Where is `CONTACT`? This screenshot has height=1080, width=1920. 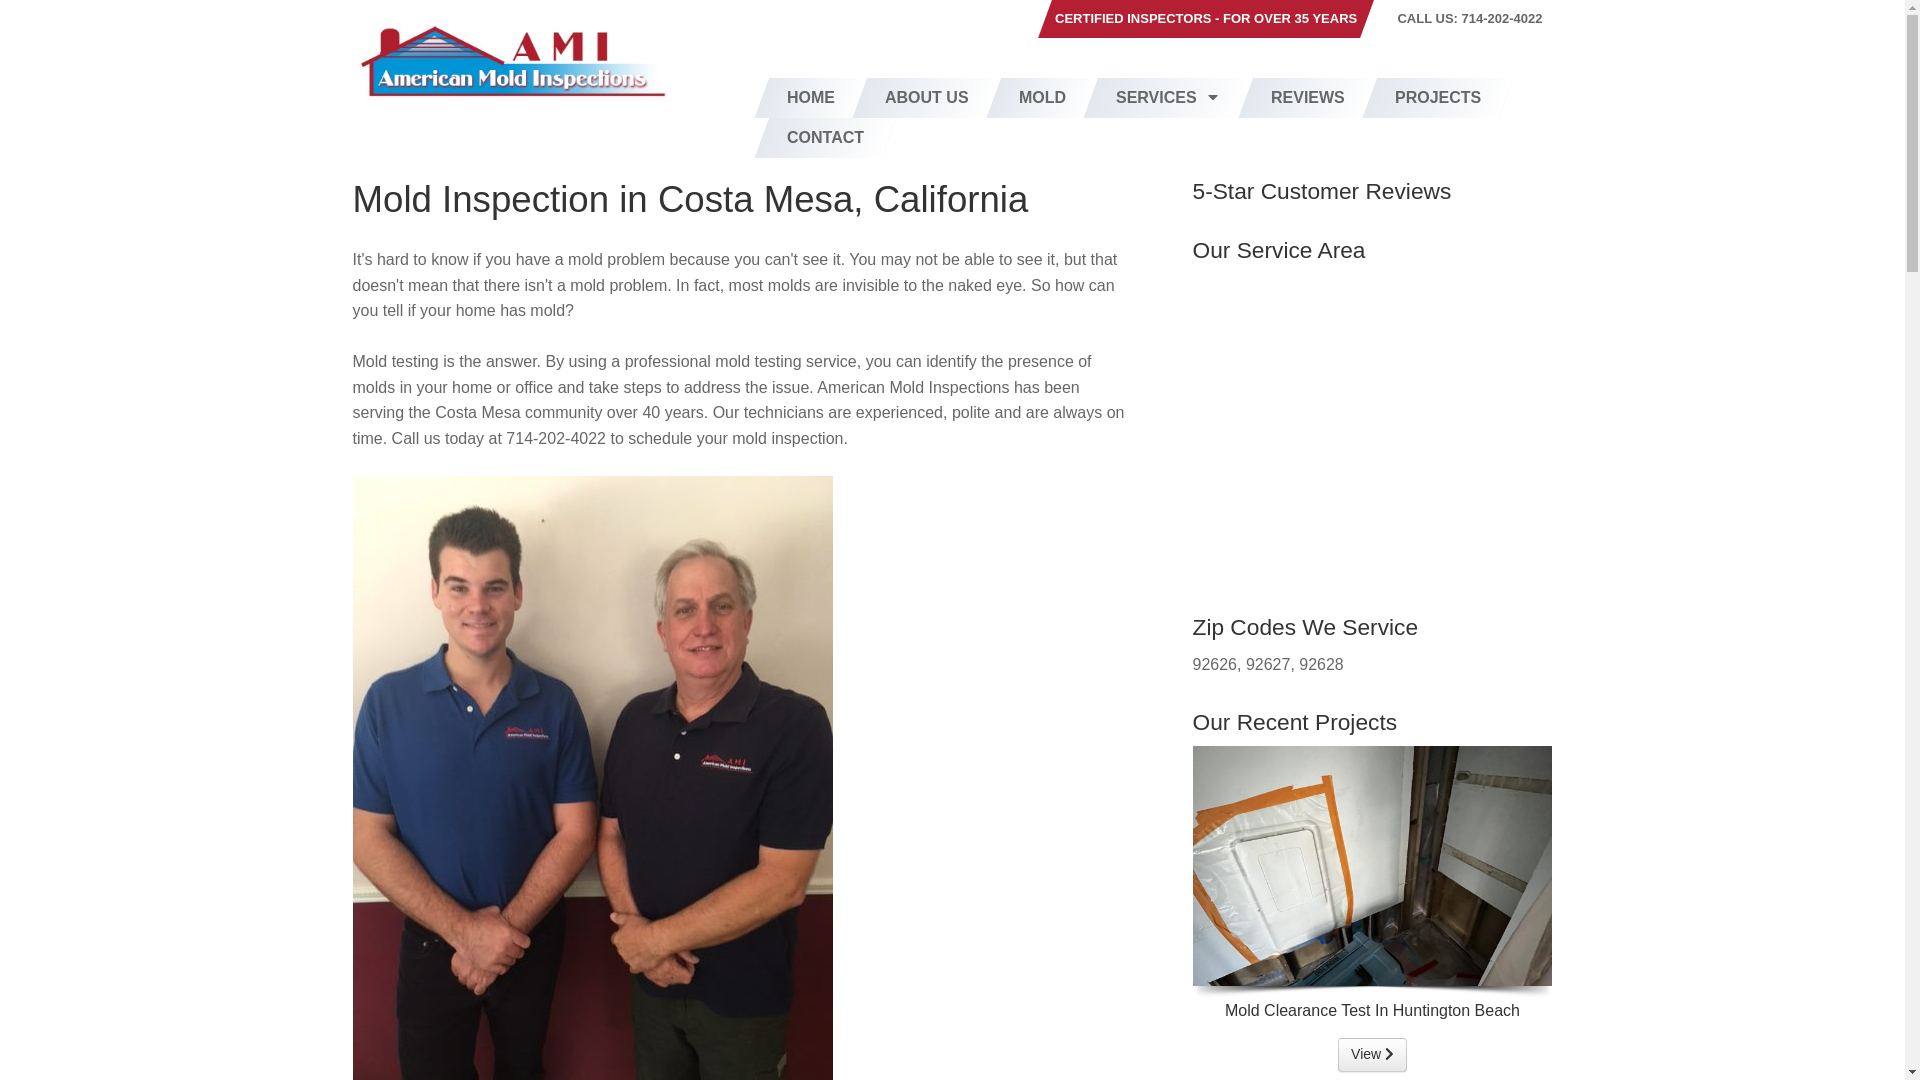 CONTACT is located at coordinates (825, 137).